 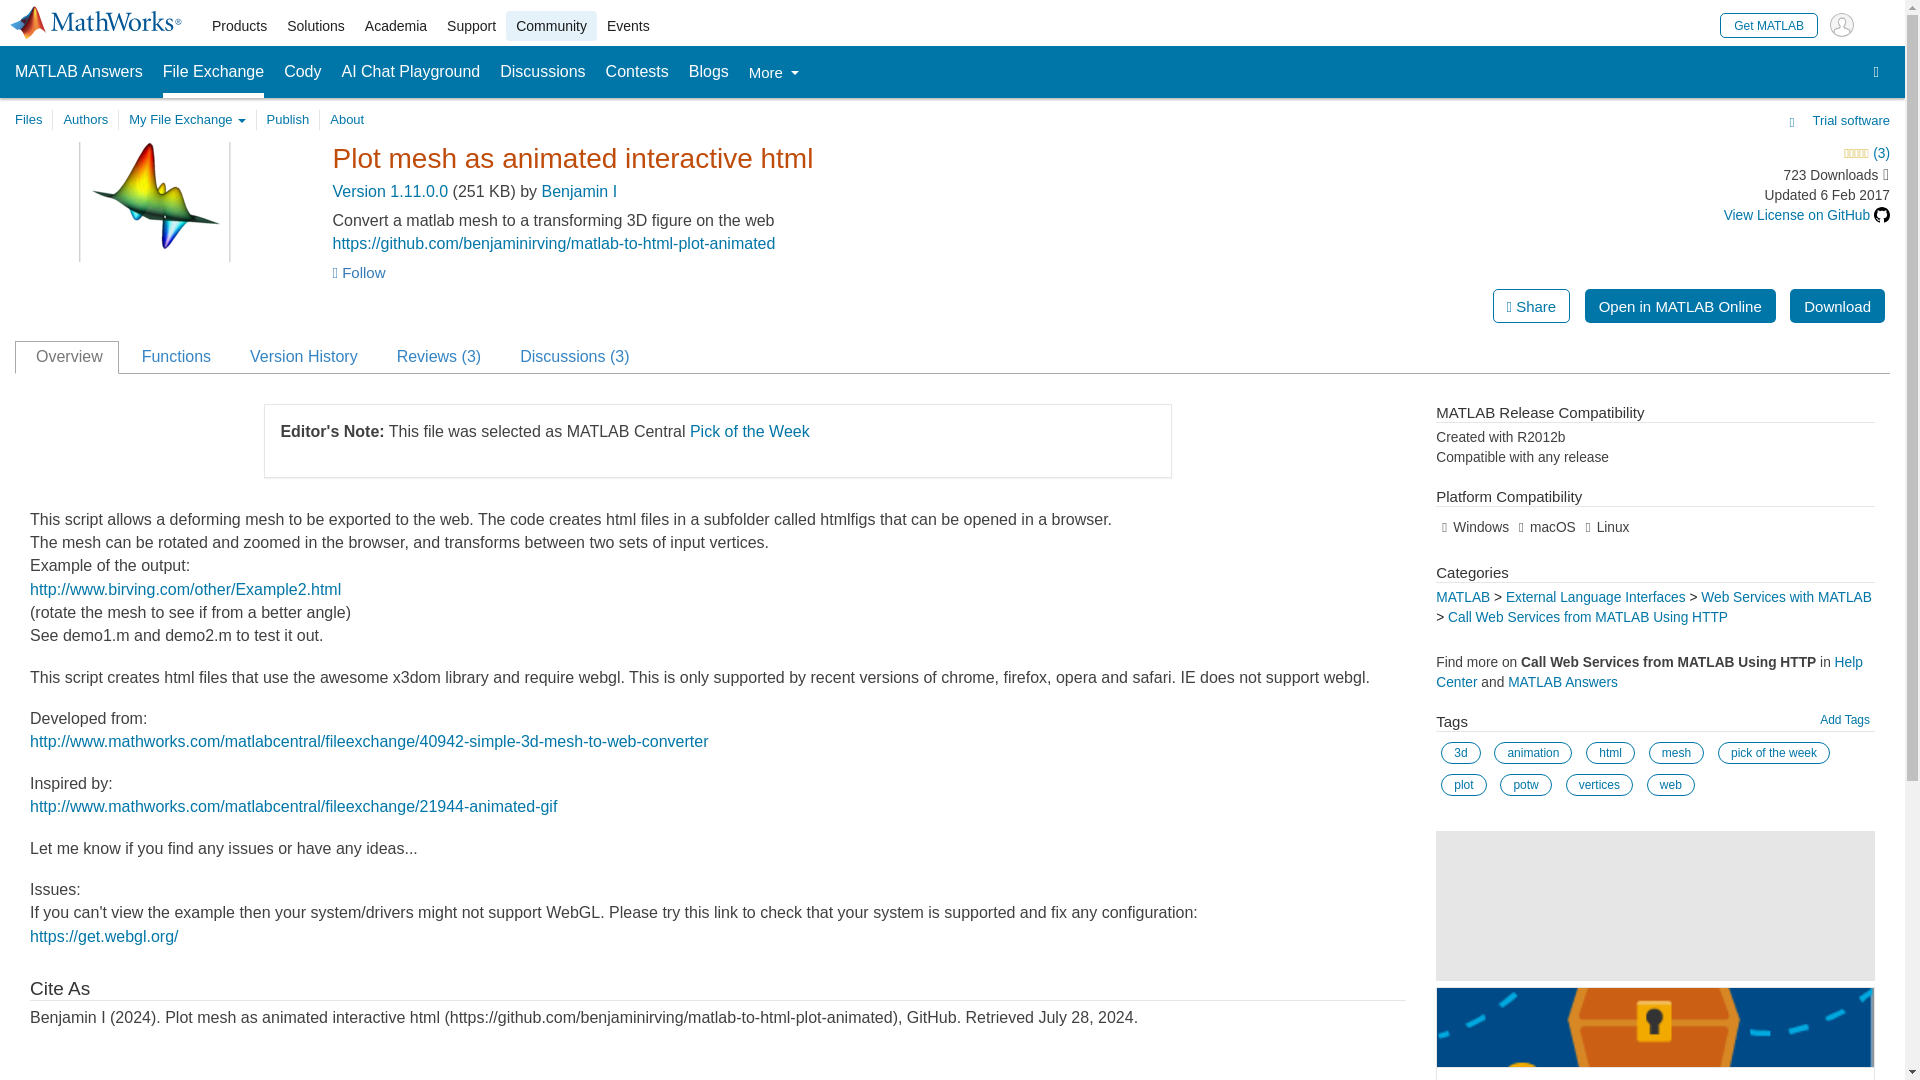 I want to click on Products, so click(x=238, y=26).